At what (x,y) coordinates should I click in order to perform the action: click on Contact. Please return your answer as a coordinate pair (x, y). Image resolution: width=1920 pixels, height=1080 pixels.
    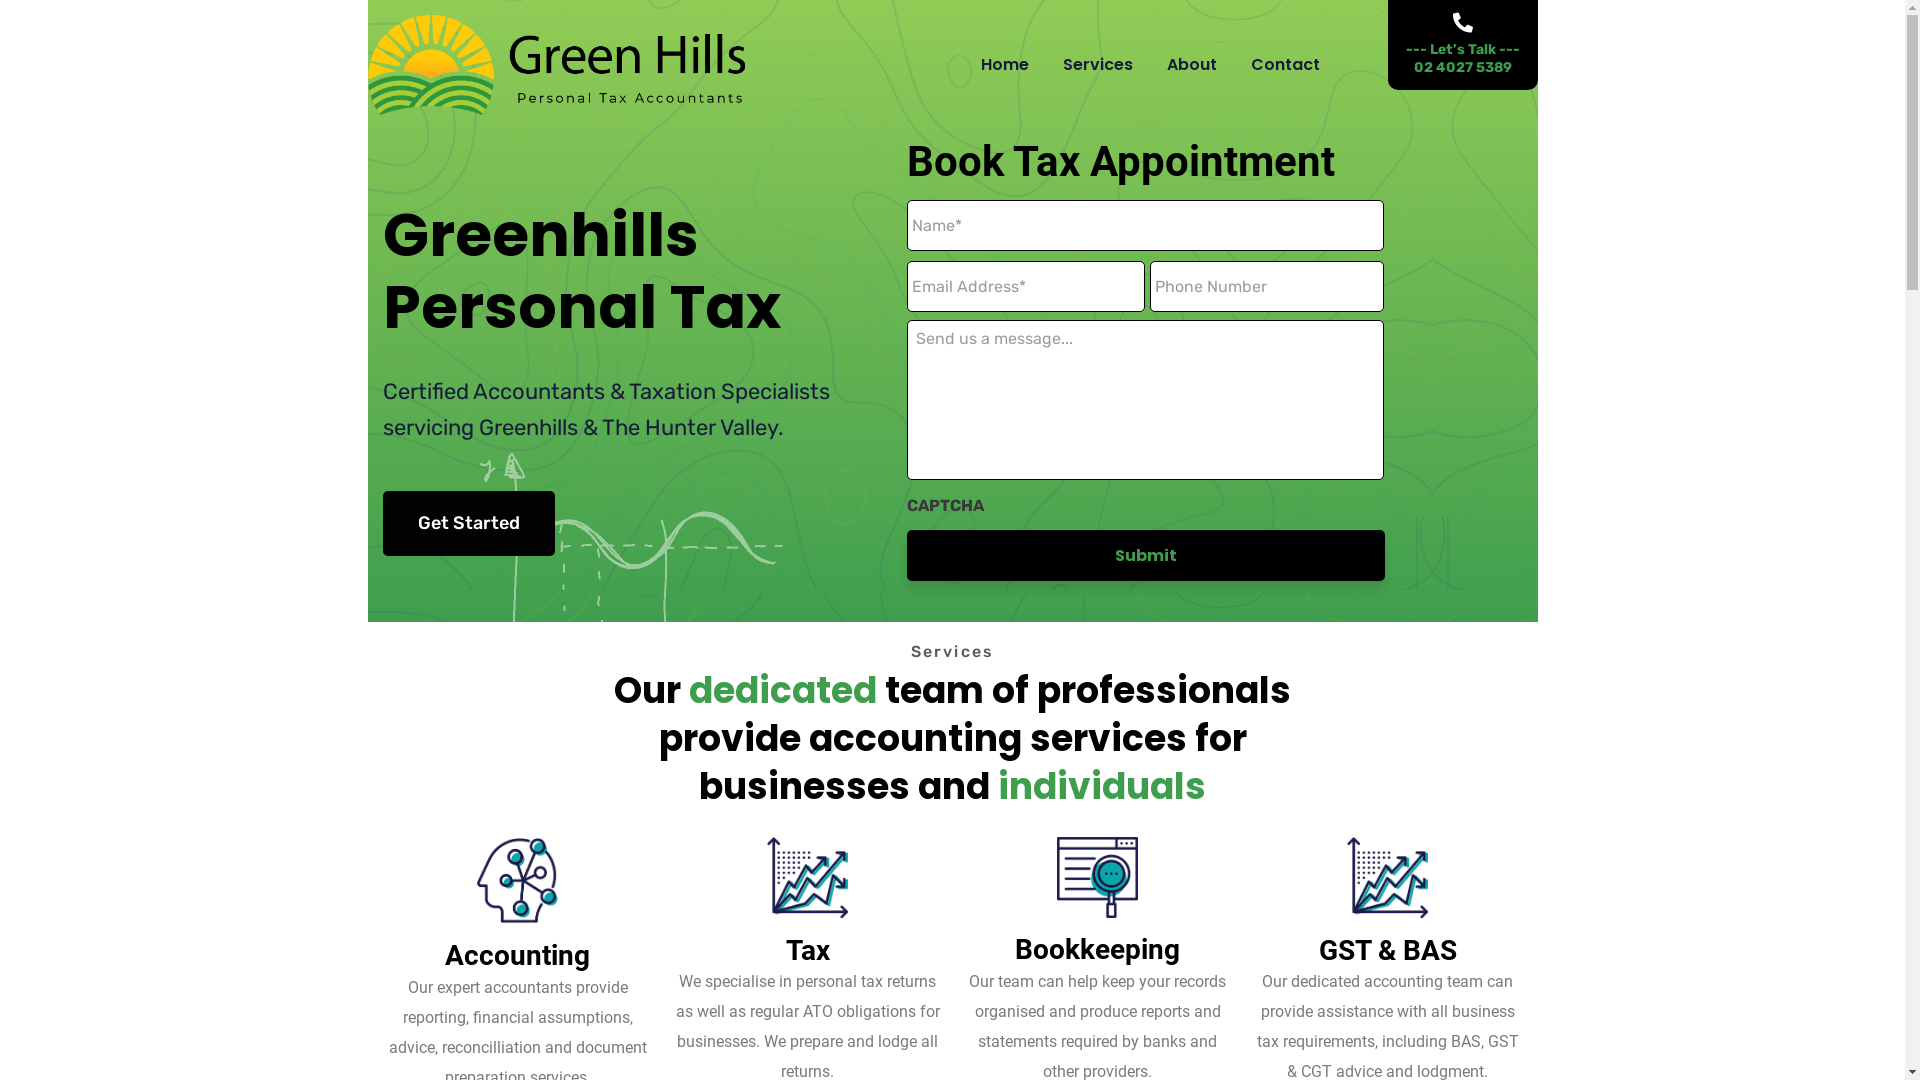
    Looking at the image, I should click on (1284, 65).